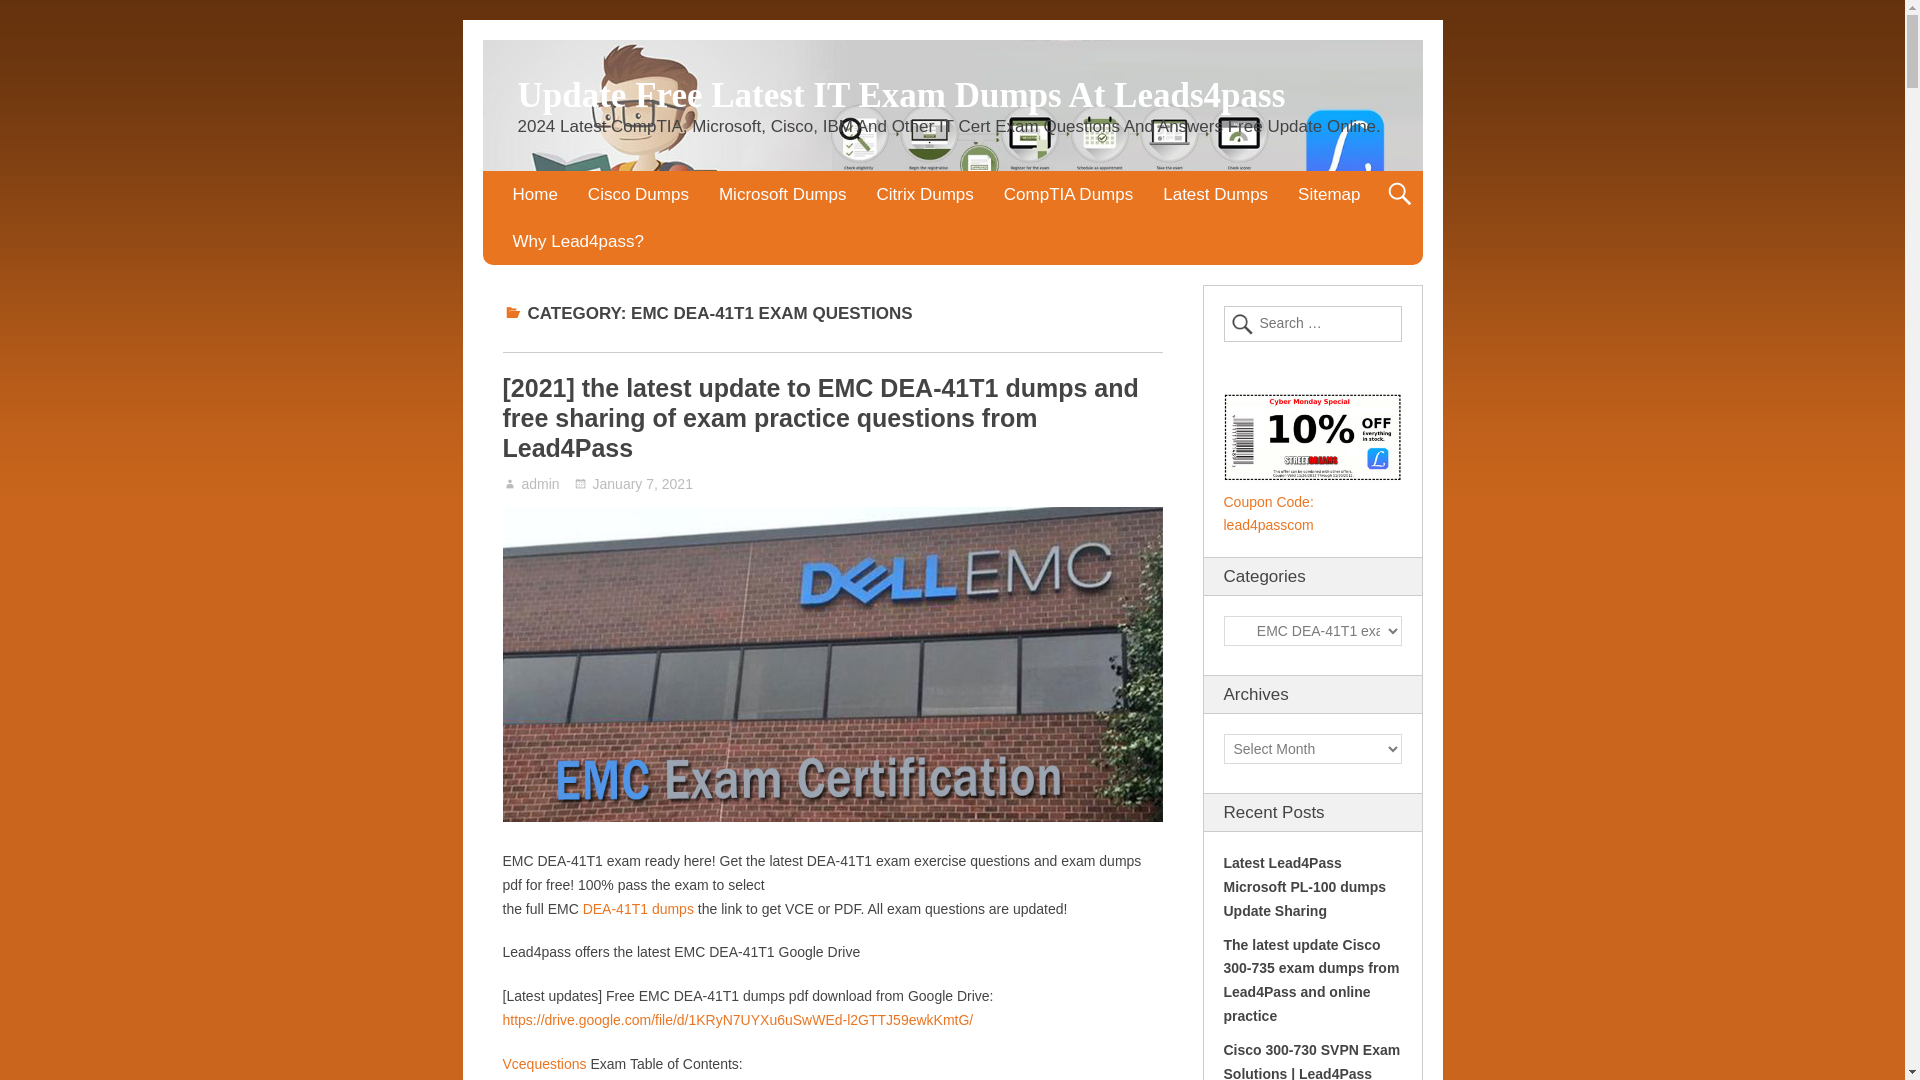 The height and width of the screenshot is (1080, 1920). I want to click on Vcequestions, so click(543, 1064).